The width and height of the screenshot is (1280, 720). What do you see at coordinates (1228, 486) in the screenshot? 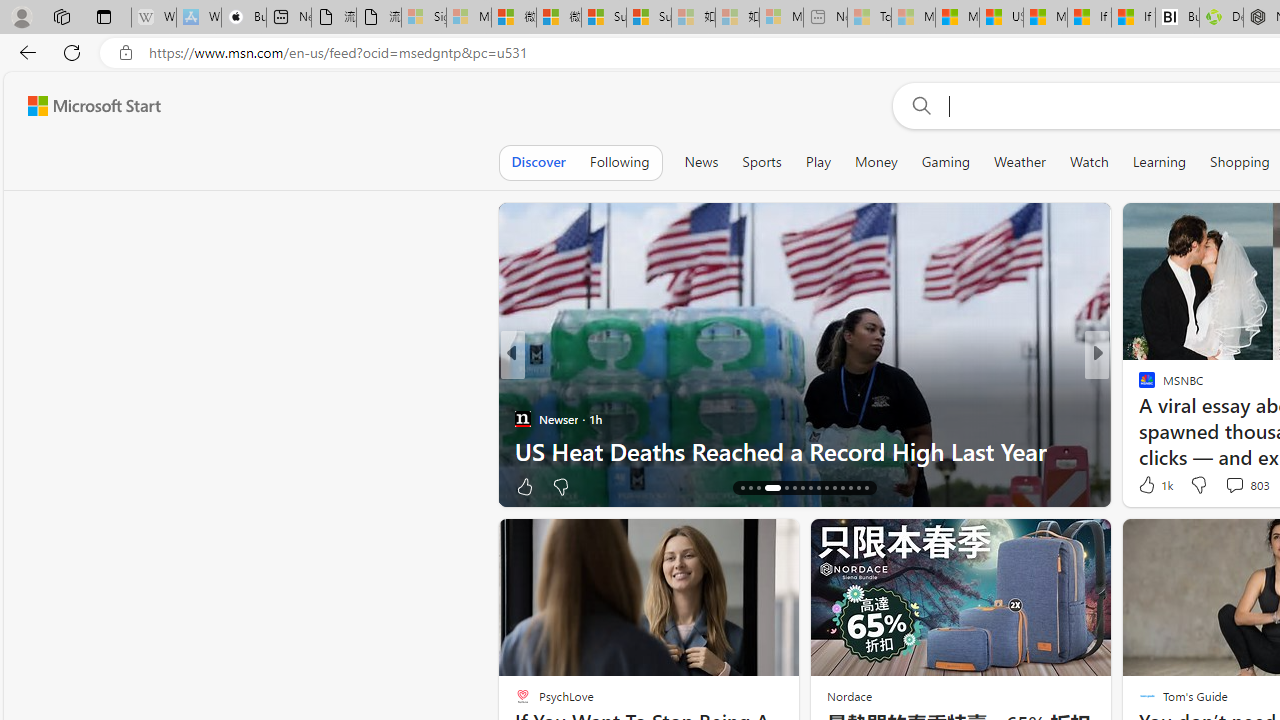
I see `View comments 102 Comment` at bounding box center [1228, 486].